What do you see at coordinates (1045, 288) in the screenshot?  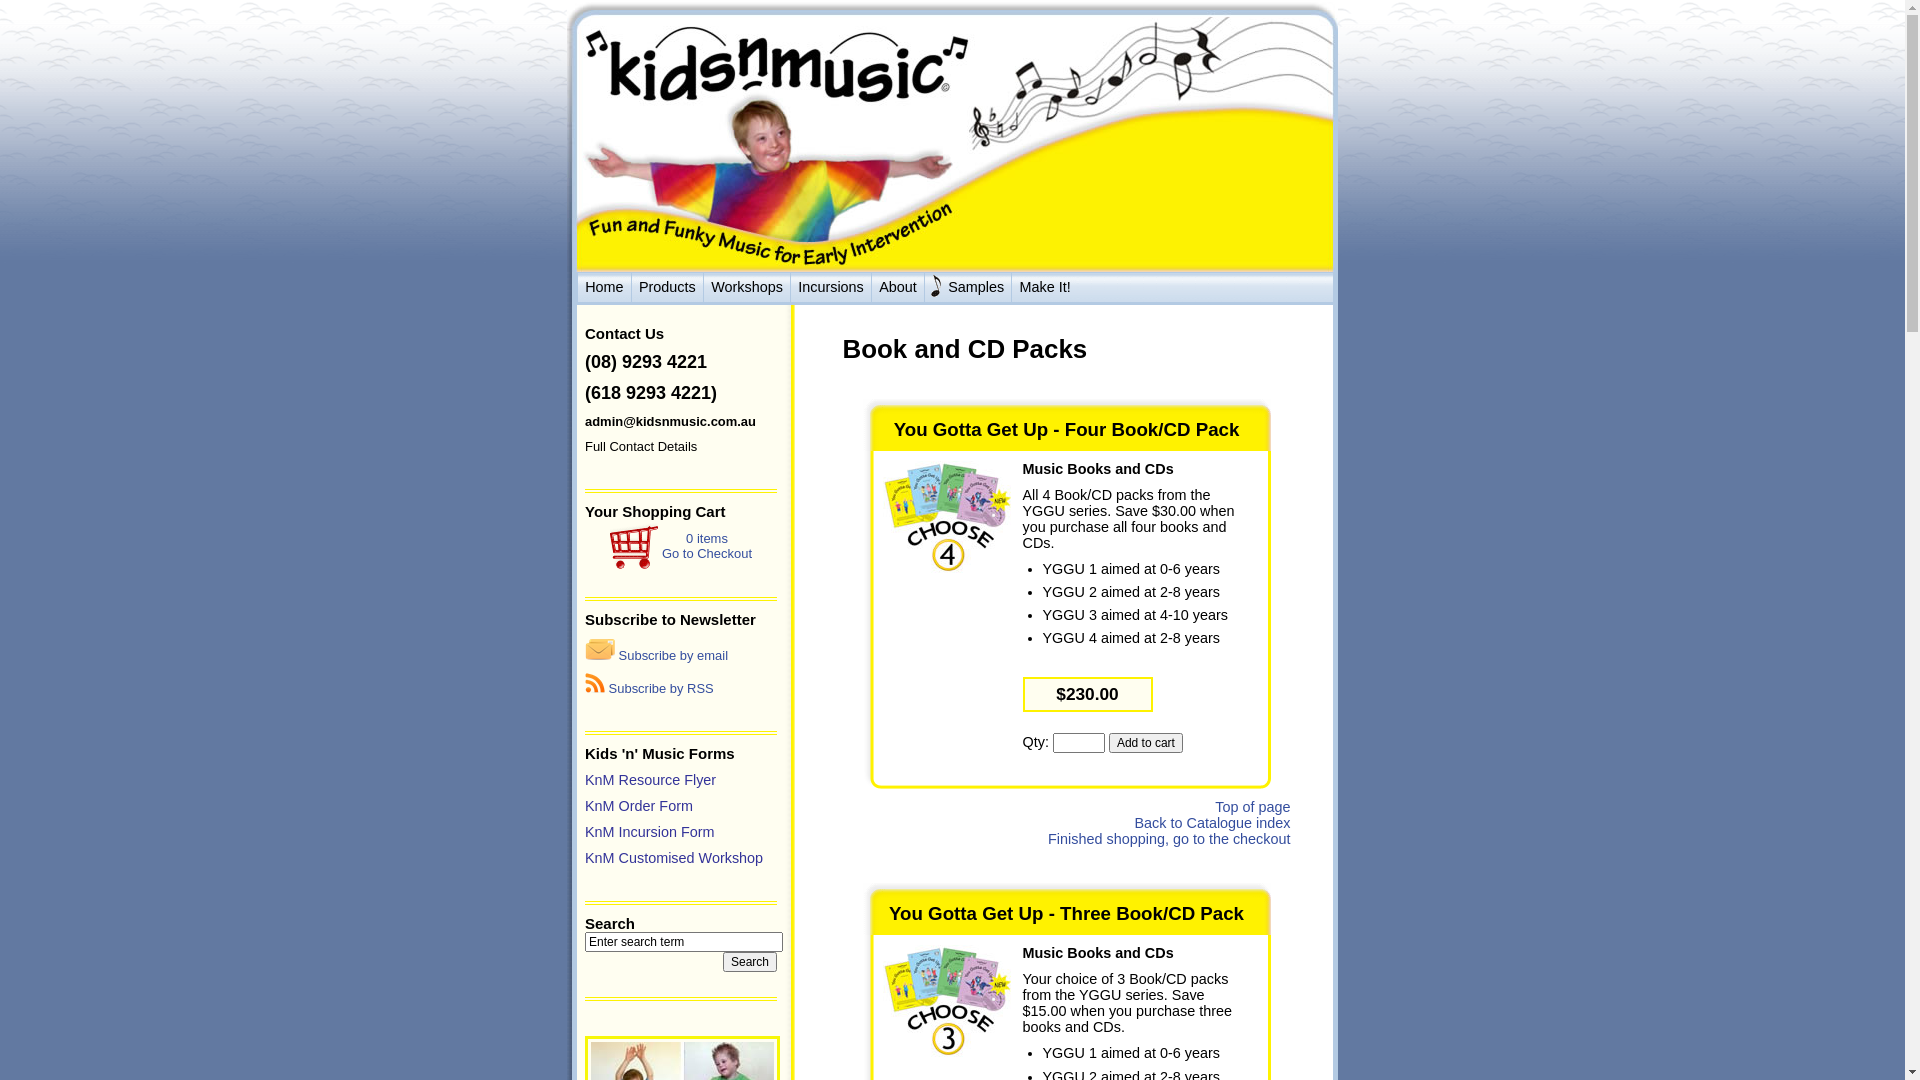 I see `Make It!` at bounding box center [1045, 288].